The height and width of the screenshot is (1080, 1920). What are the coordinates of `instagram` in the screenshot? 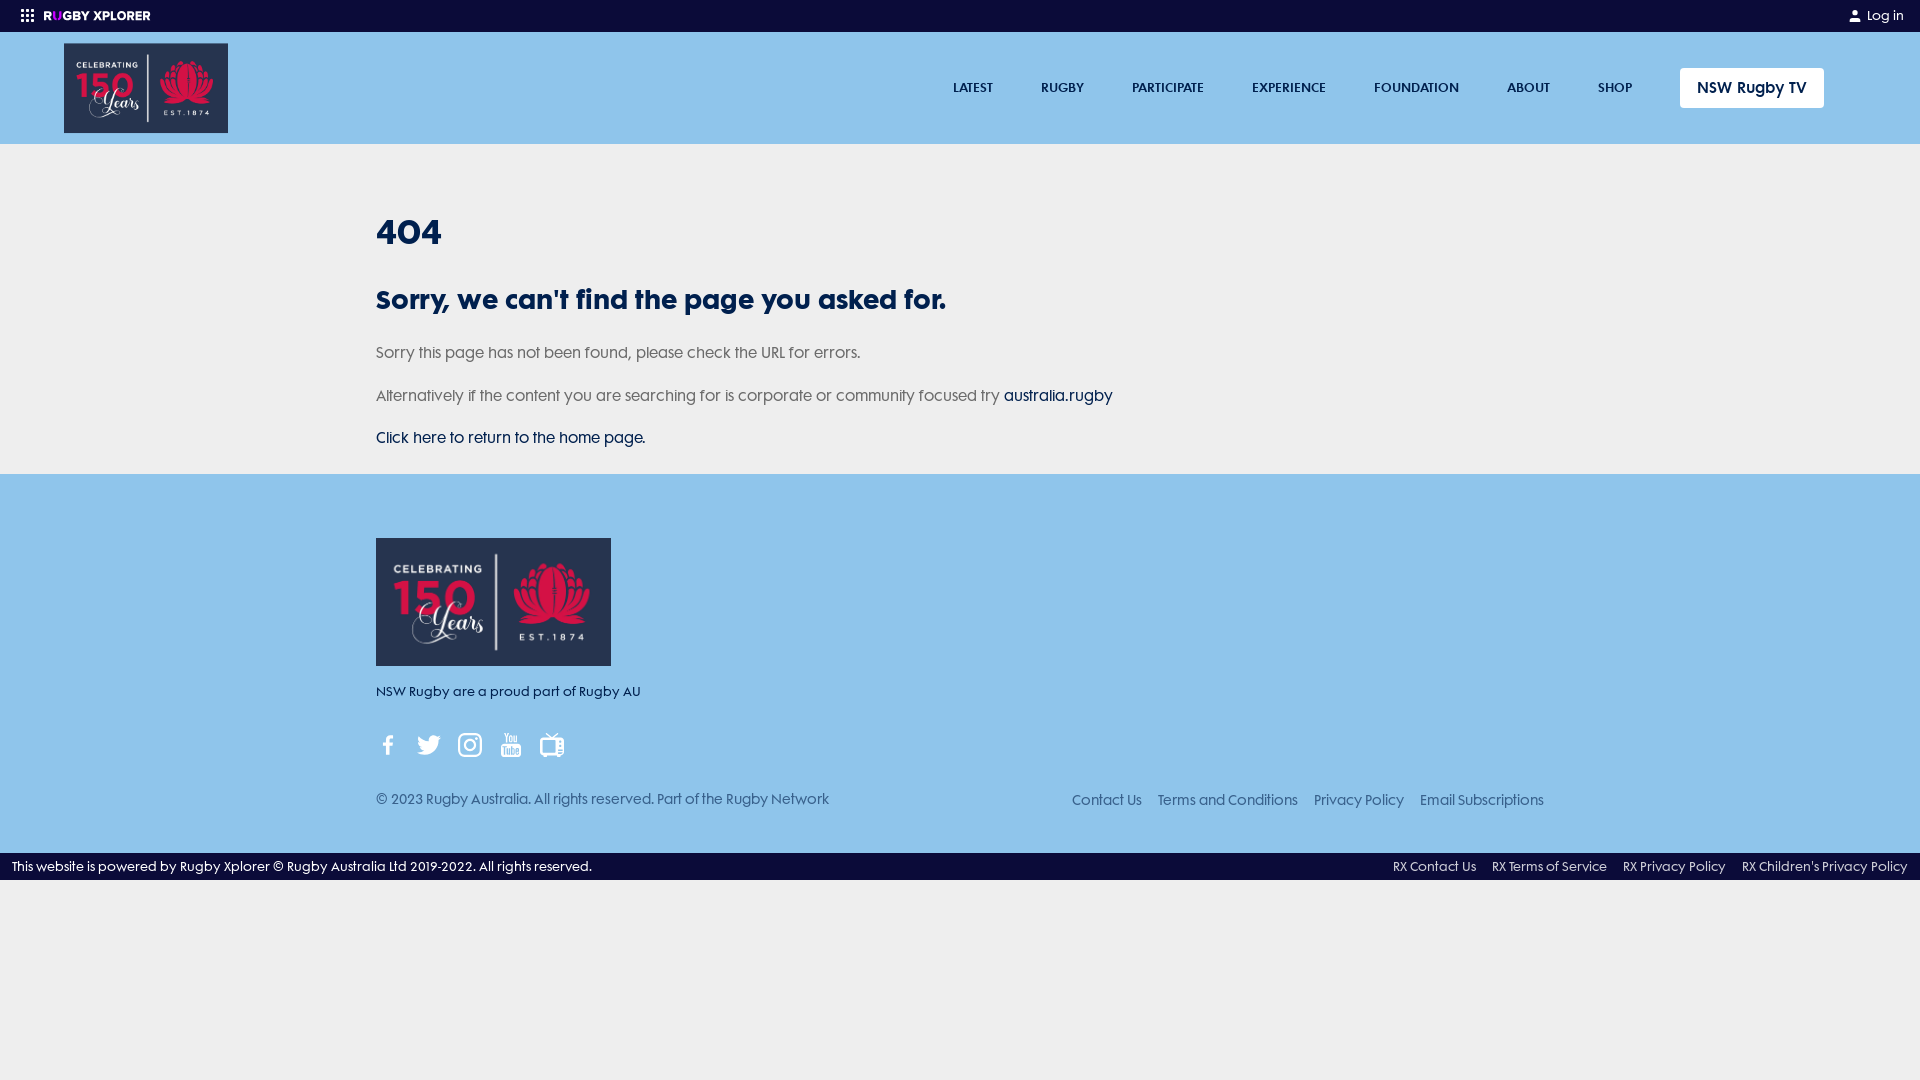 It's located at (470, 745).